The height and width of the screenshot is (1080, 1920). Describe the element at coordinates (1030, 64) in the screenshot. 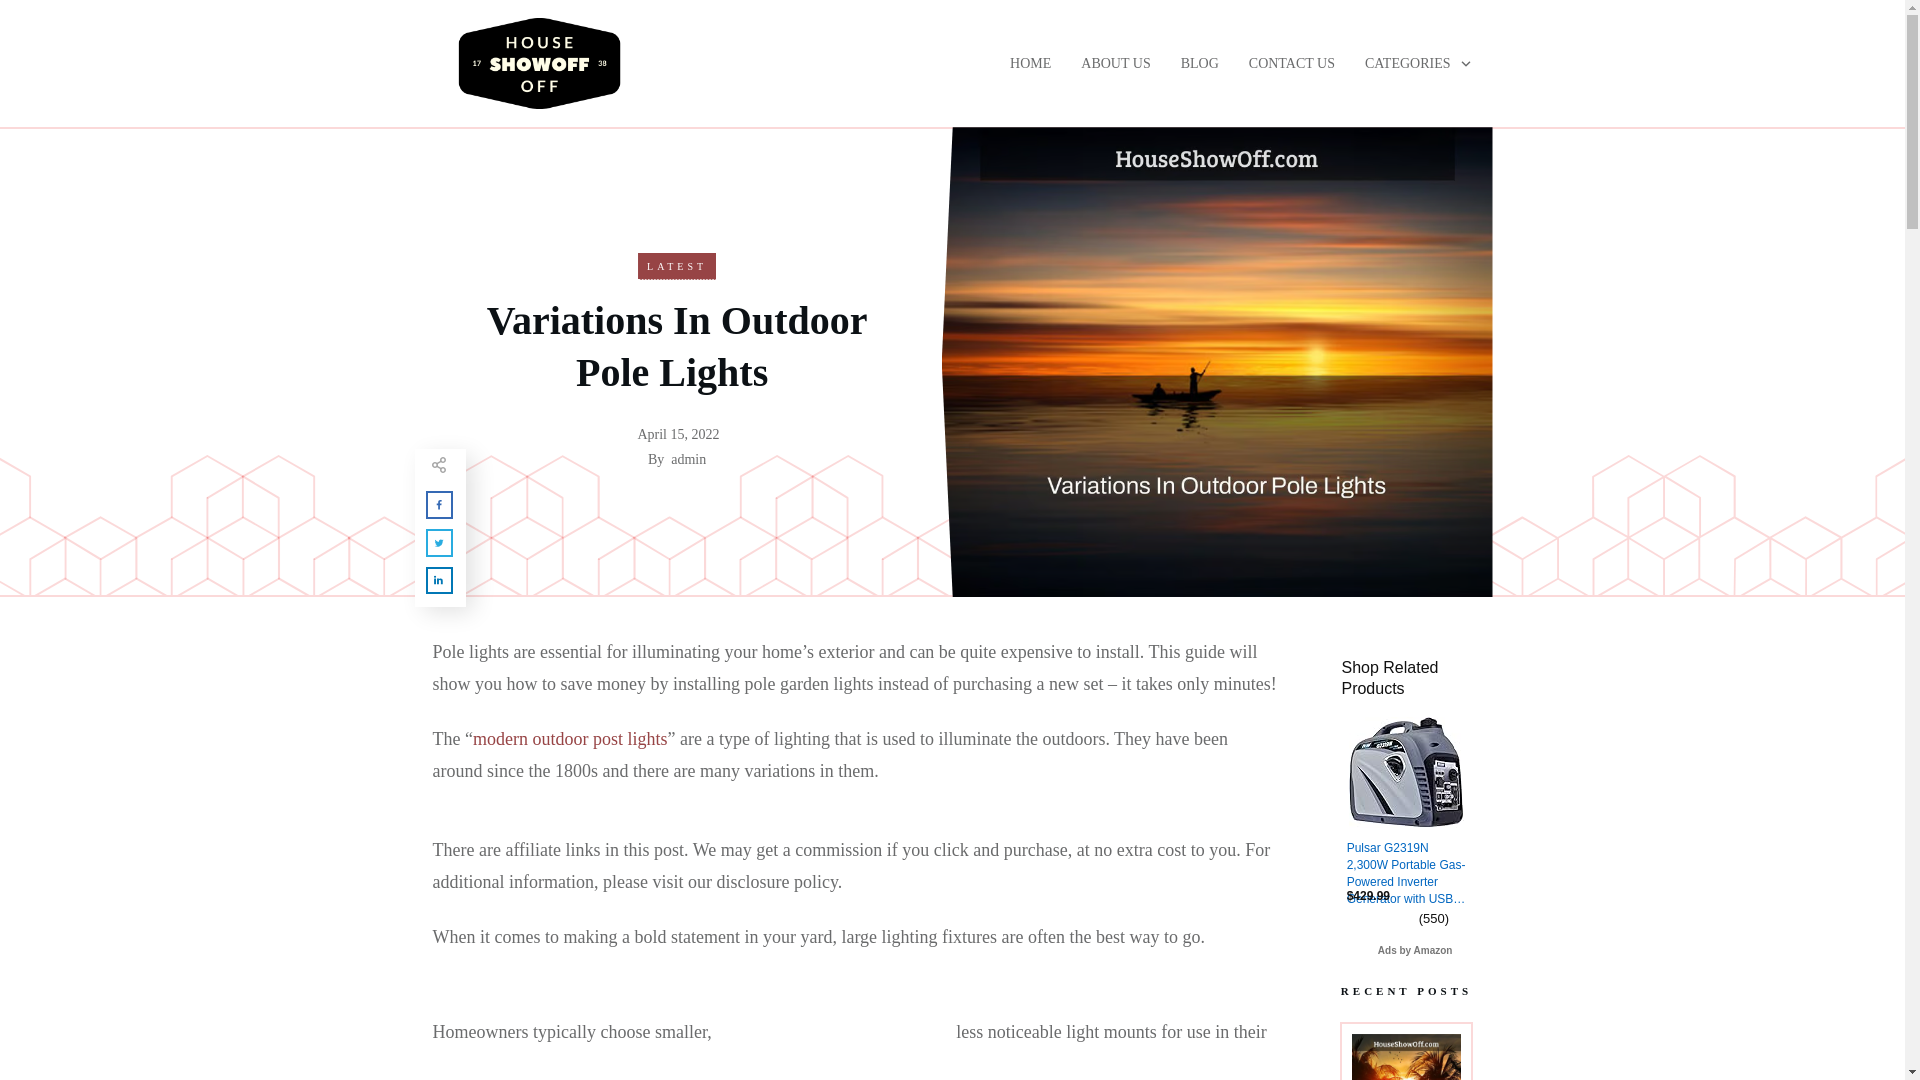

I see `HOME` at that location.